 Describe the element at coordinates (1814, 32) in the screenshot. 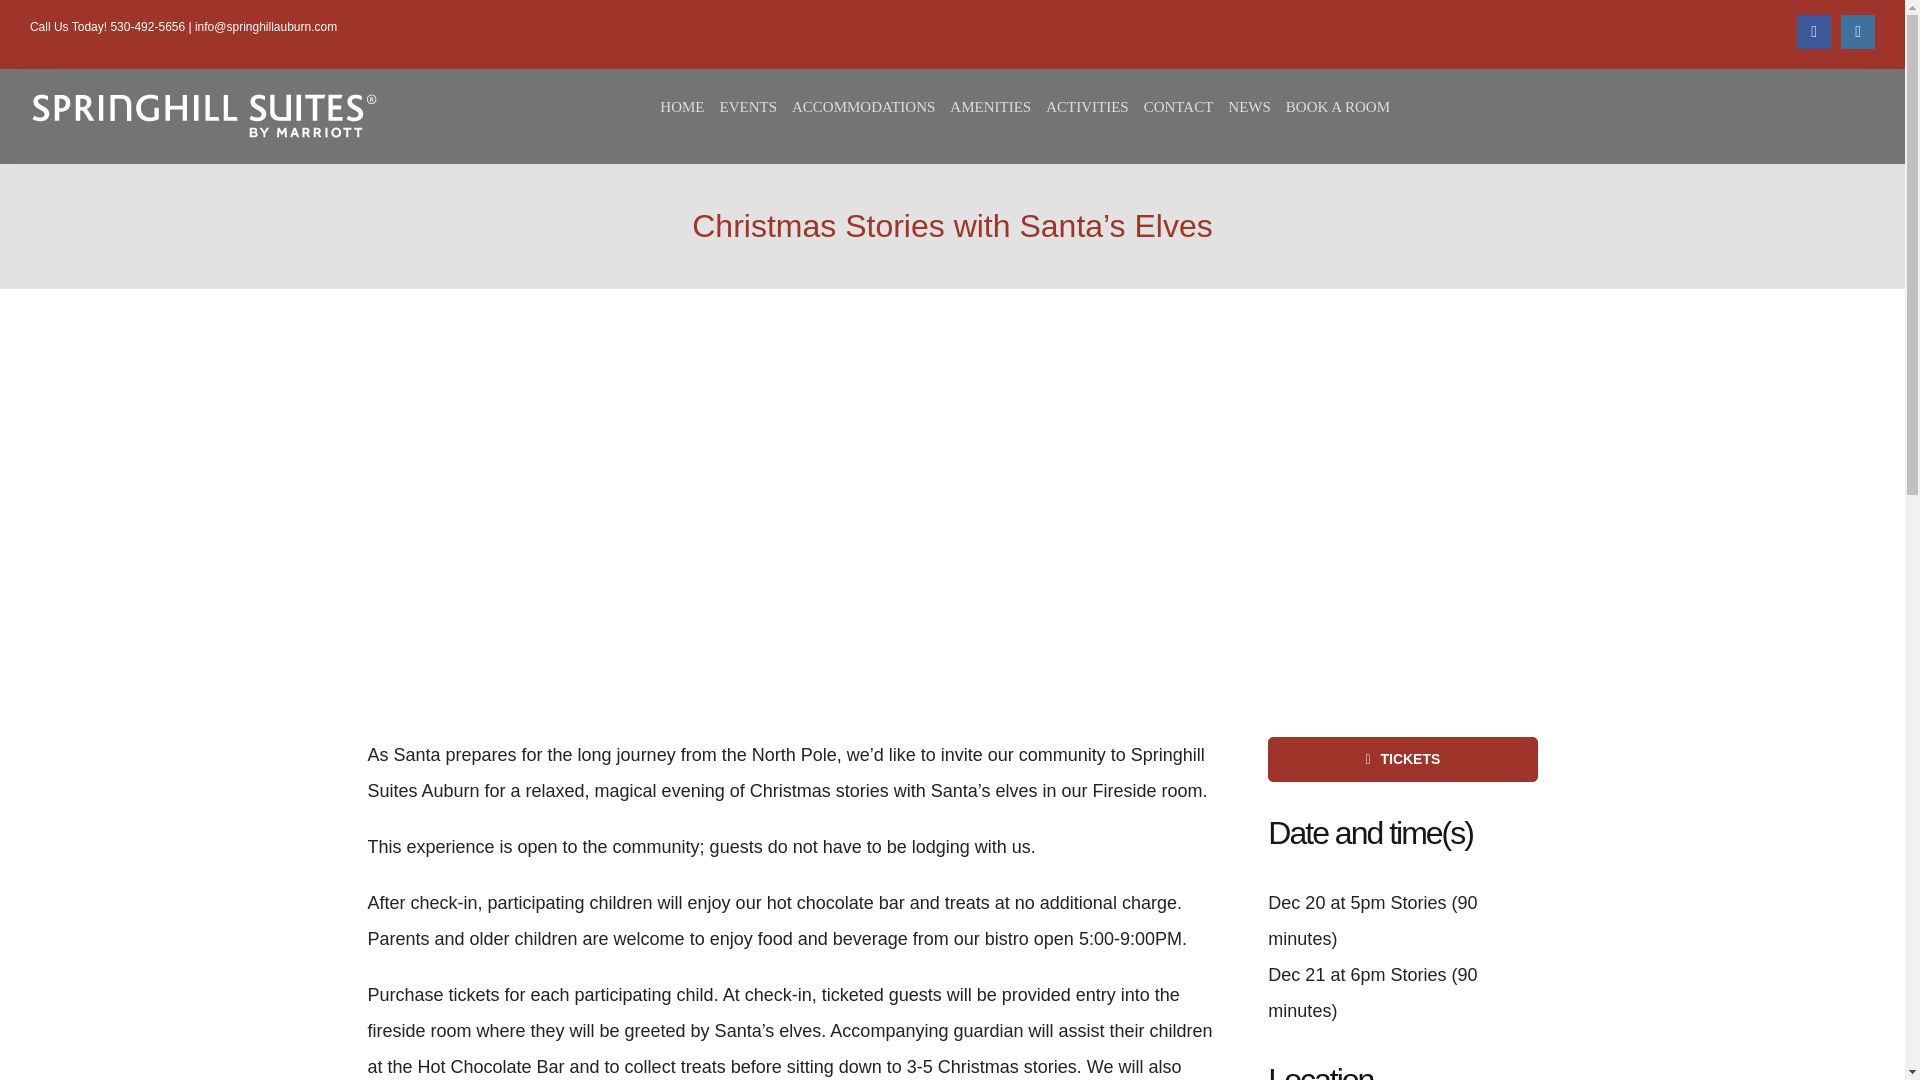

I see `Facebook` at that location.